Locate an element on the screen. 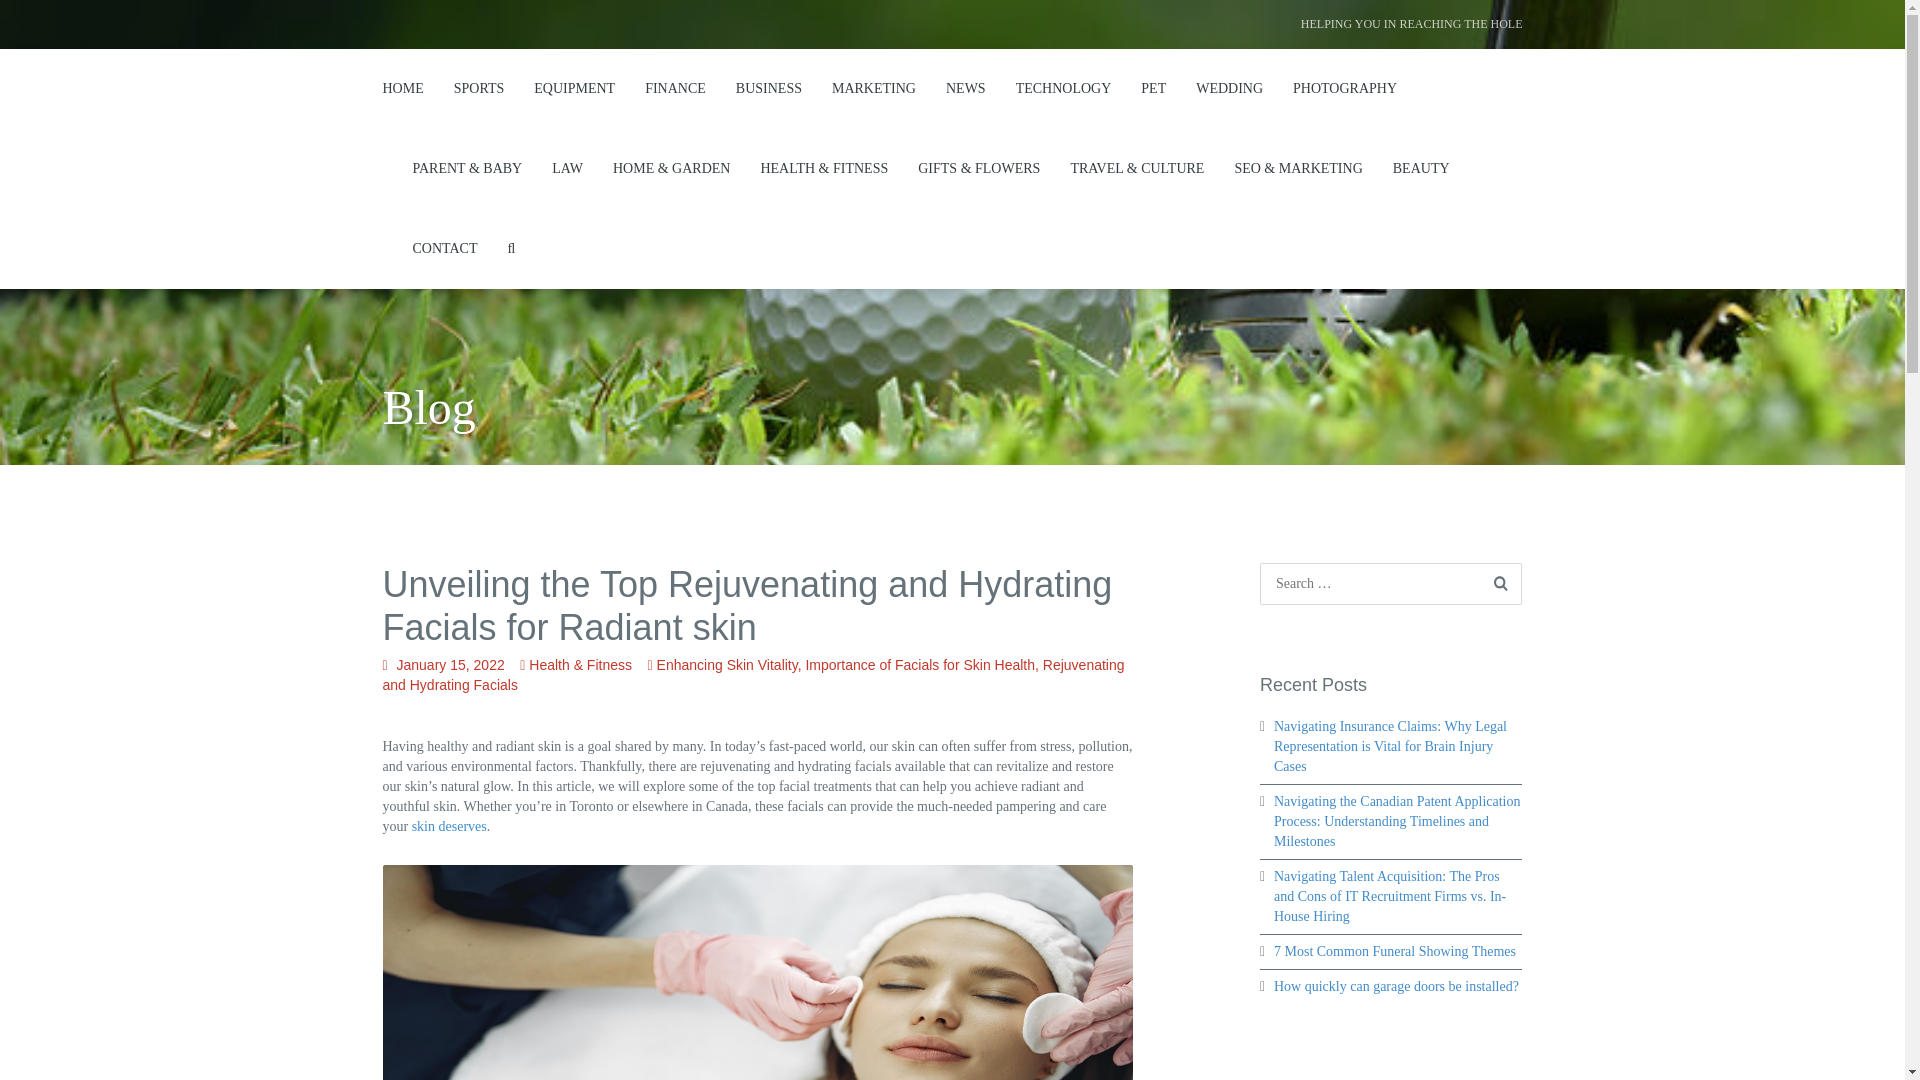 This screenshot has width=1920, height=1080. 7 Most Common Funeral Showing Themes is located at coordinates (1395, 951).